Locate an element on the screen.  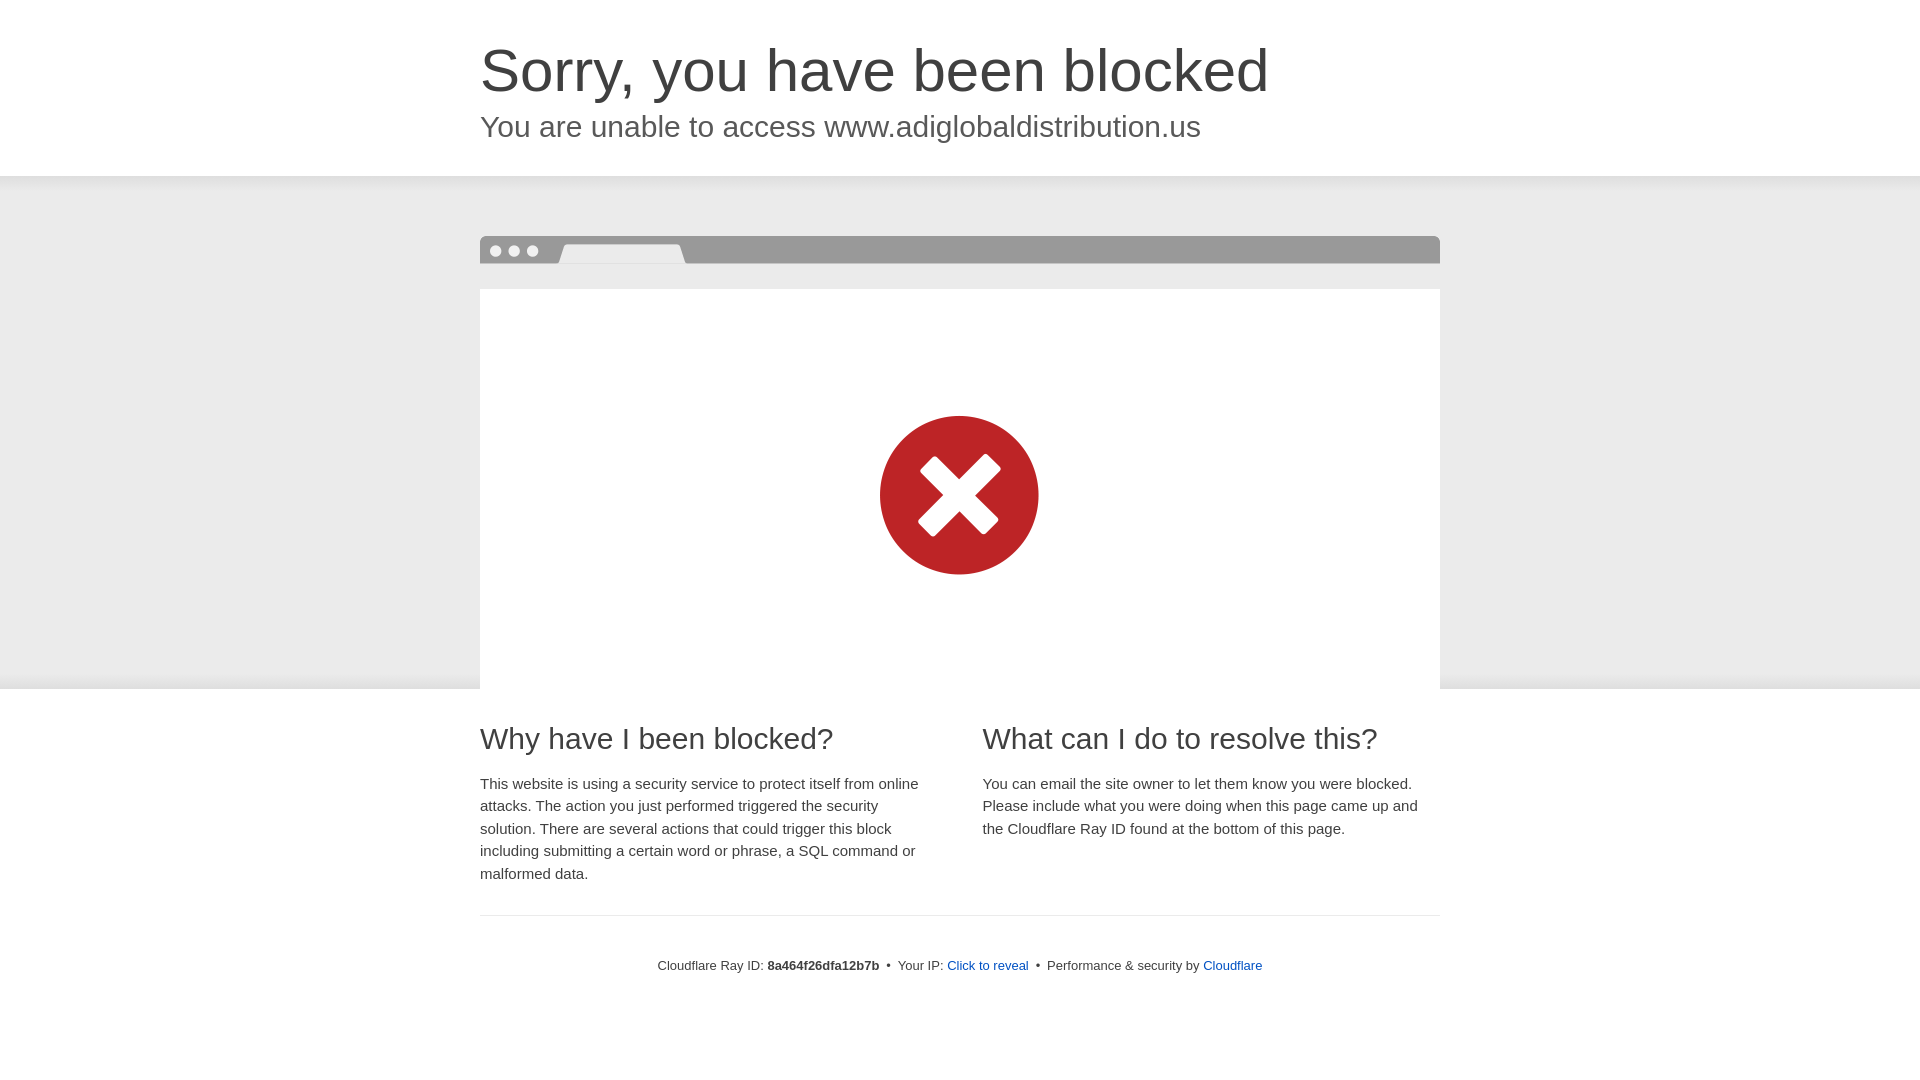
Cloudflare is located at coordinates (1232, 965).